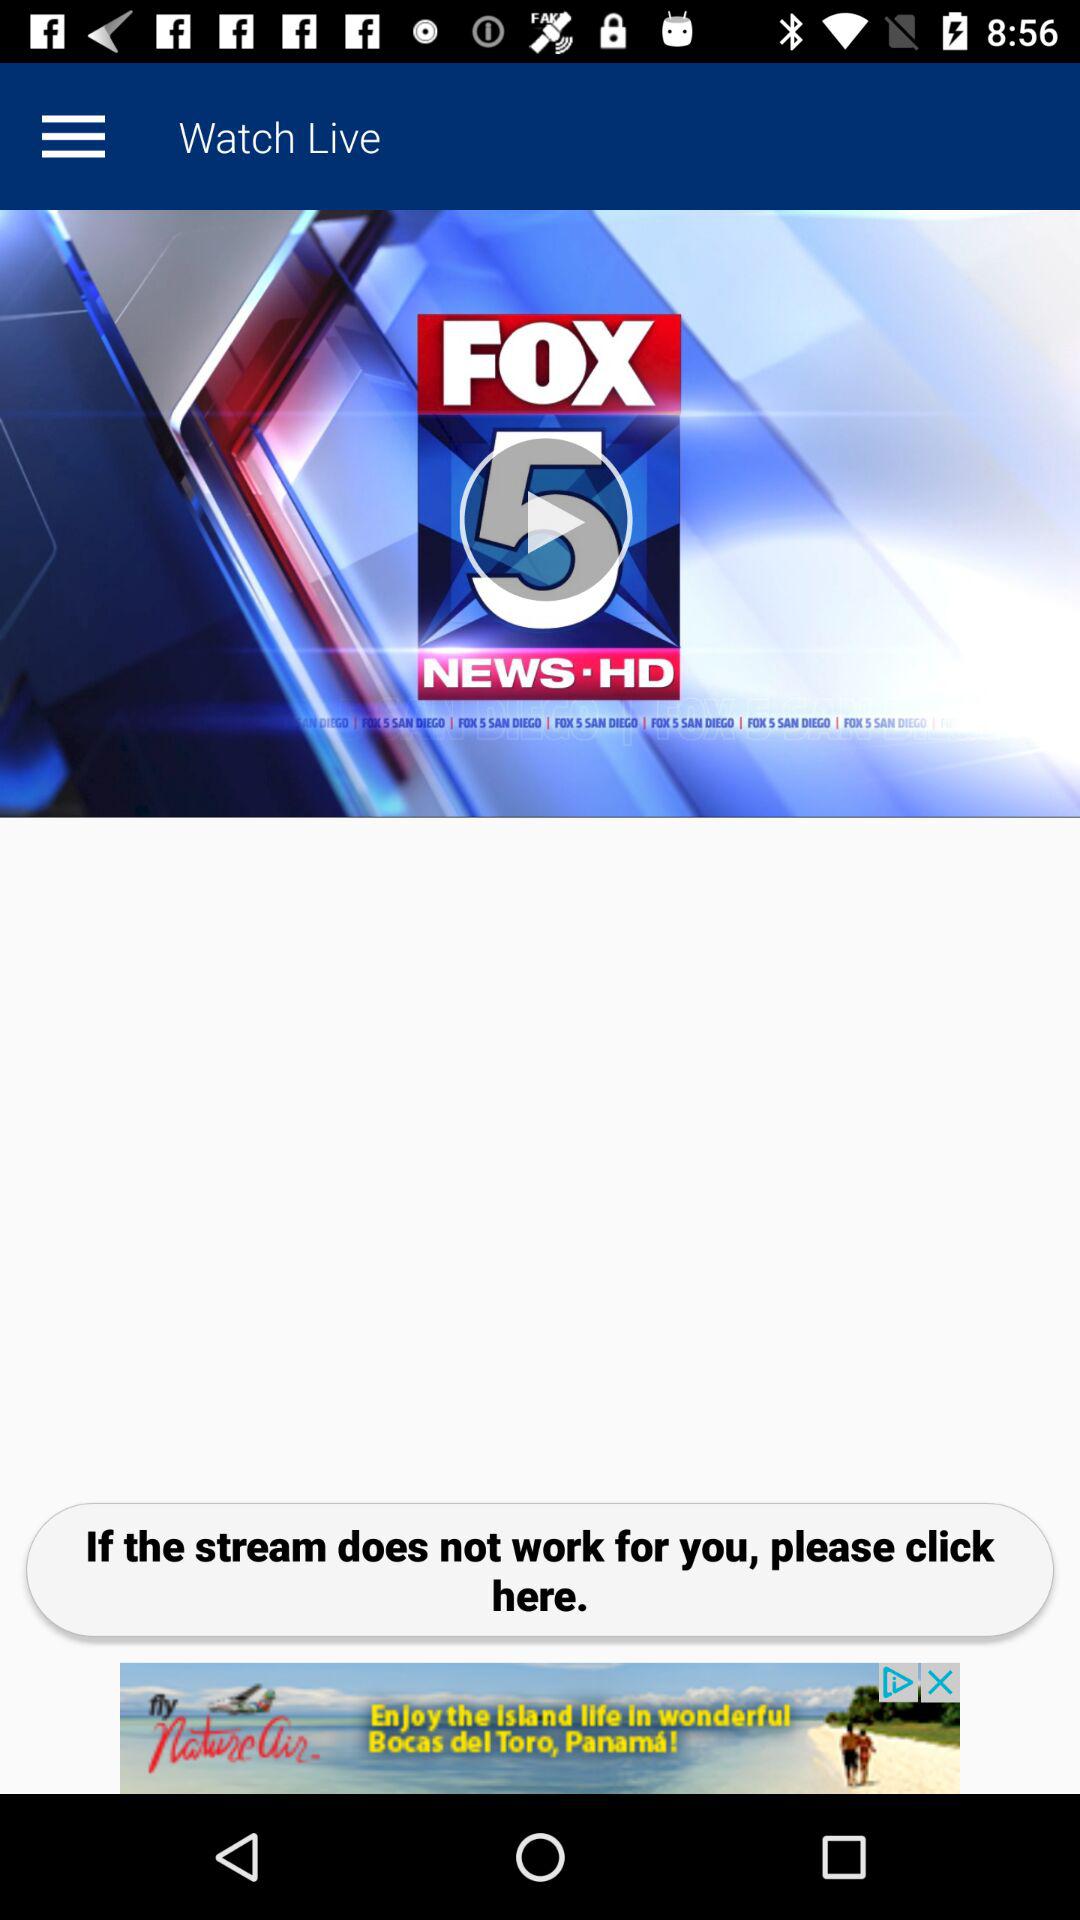  Describe the element at coordinates (73, 136) in the screenshot. I see `go to main meanu` at that location.